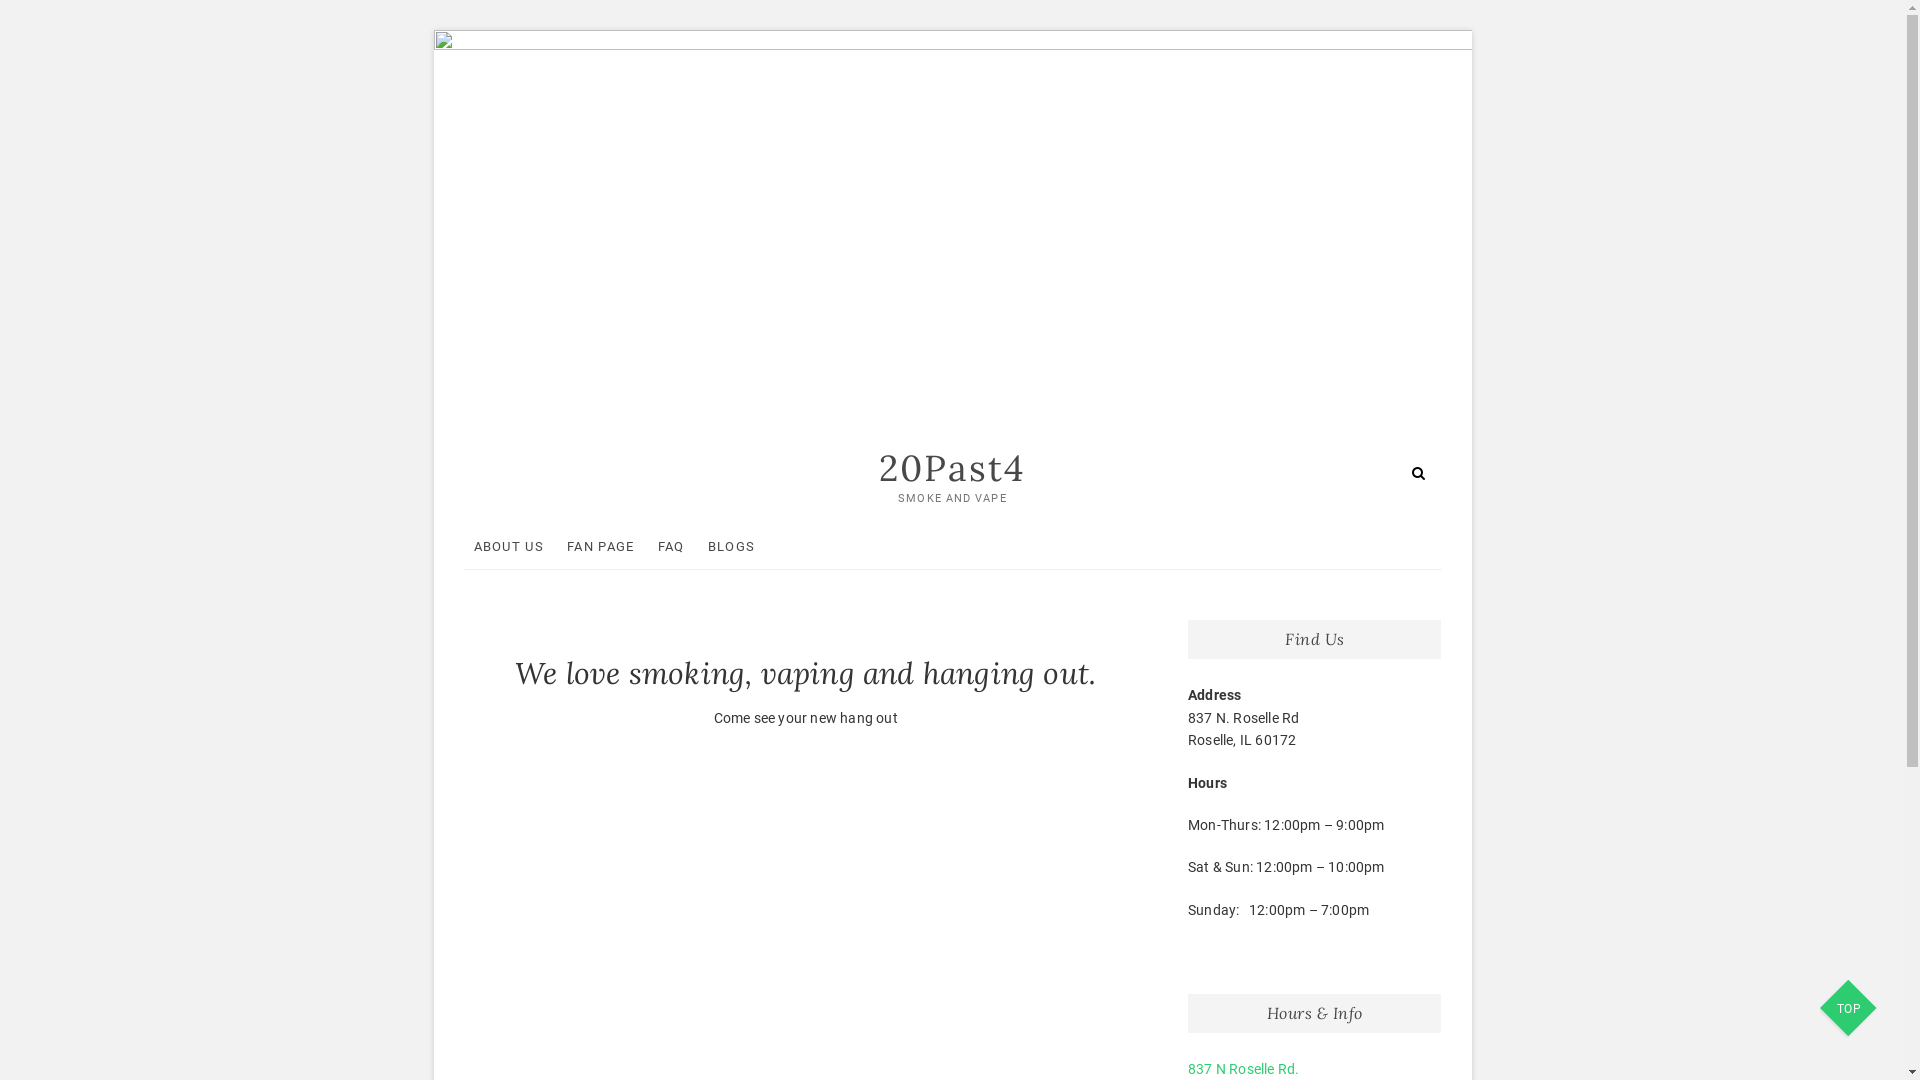 The height and width of the screenshot is (1080, 1920). What do you see at coordinates (600, 546) in the screenshot?
I see `FAN PAGE` at bounding box center [600, 546].